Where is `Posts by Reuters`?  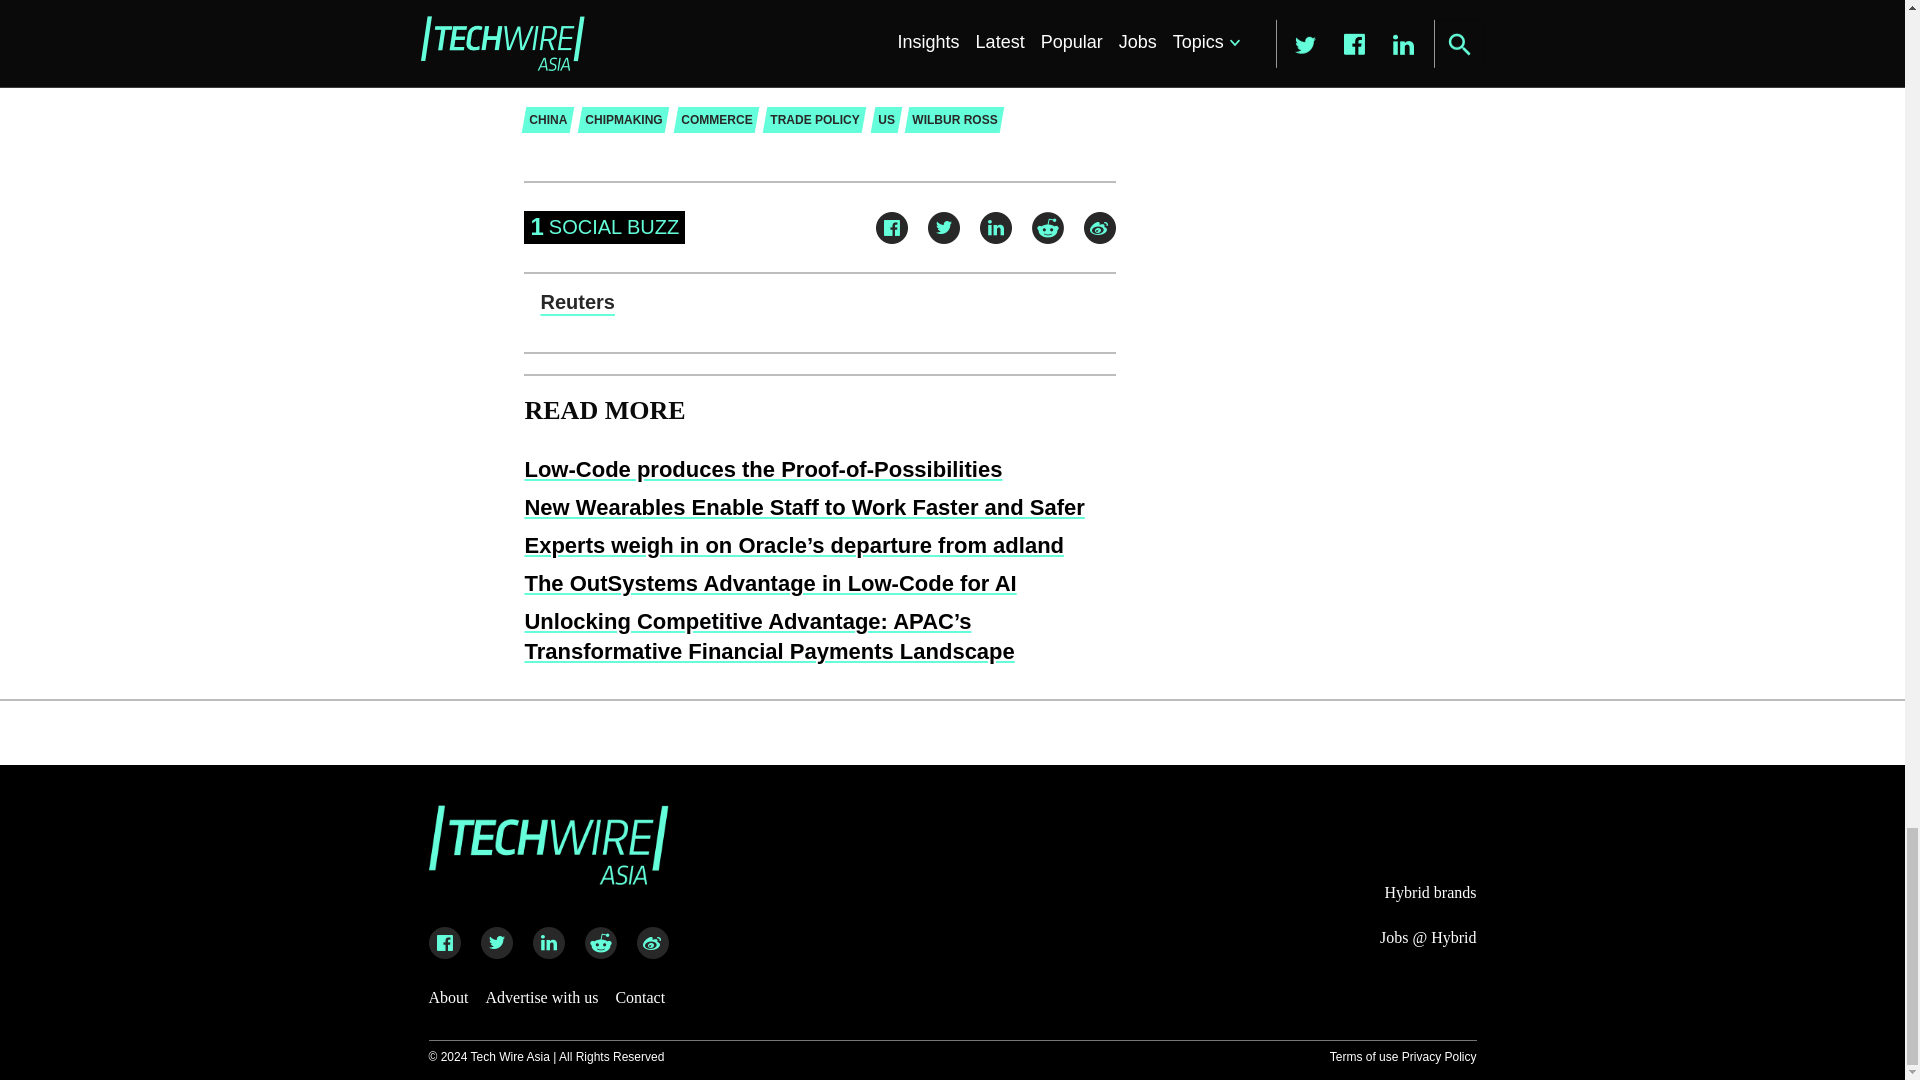
Posts by Reuters is located at coordinates (576, 302).